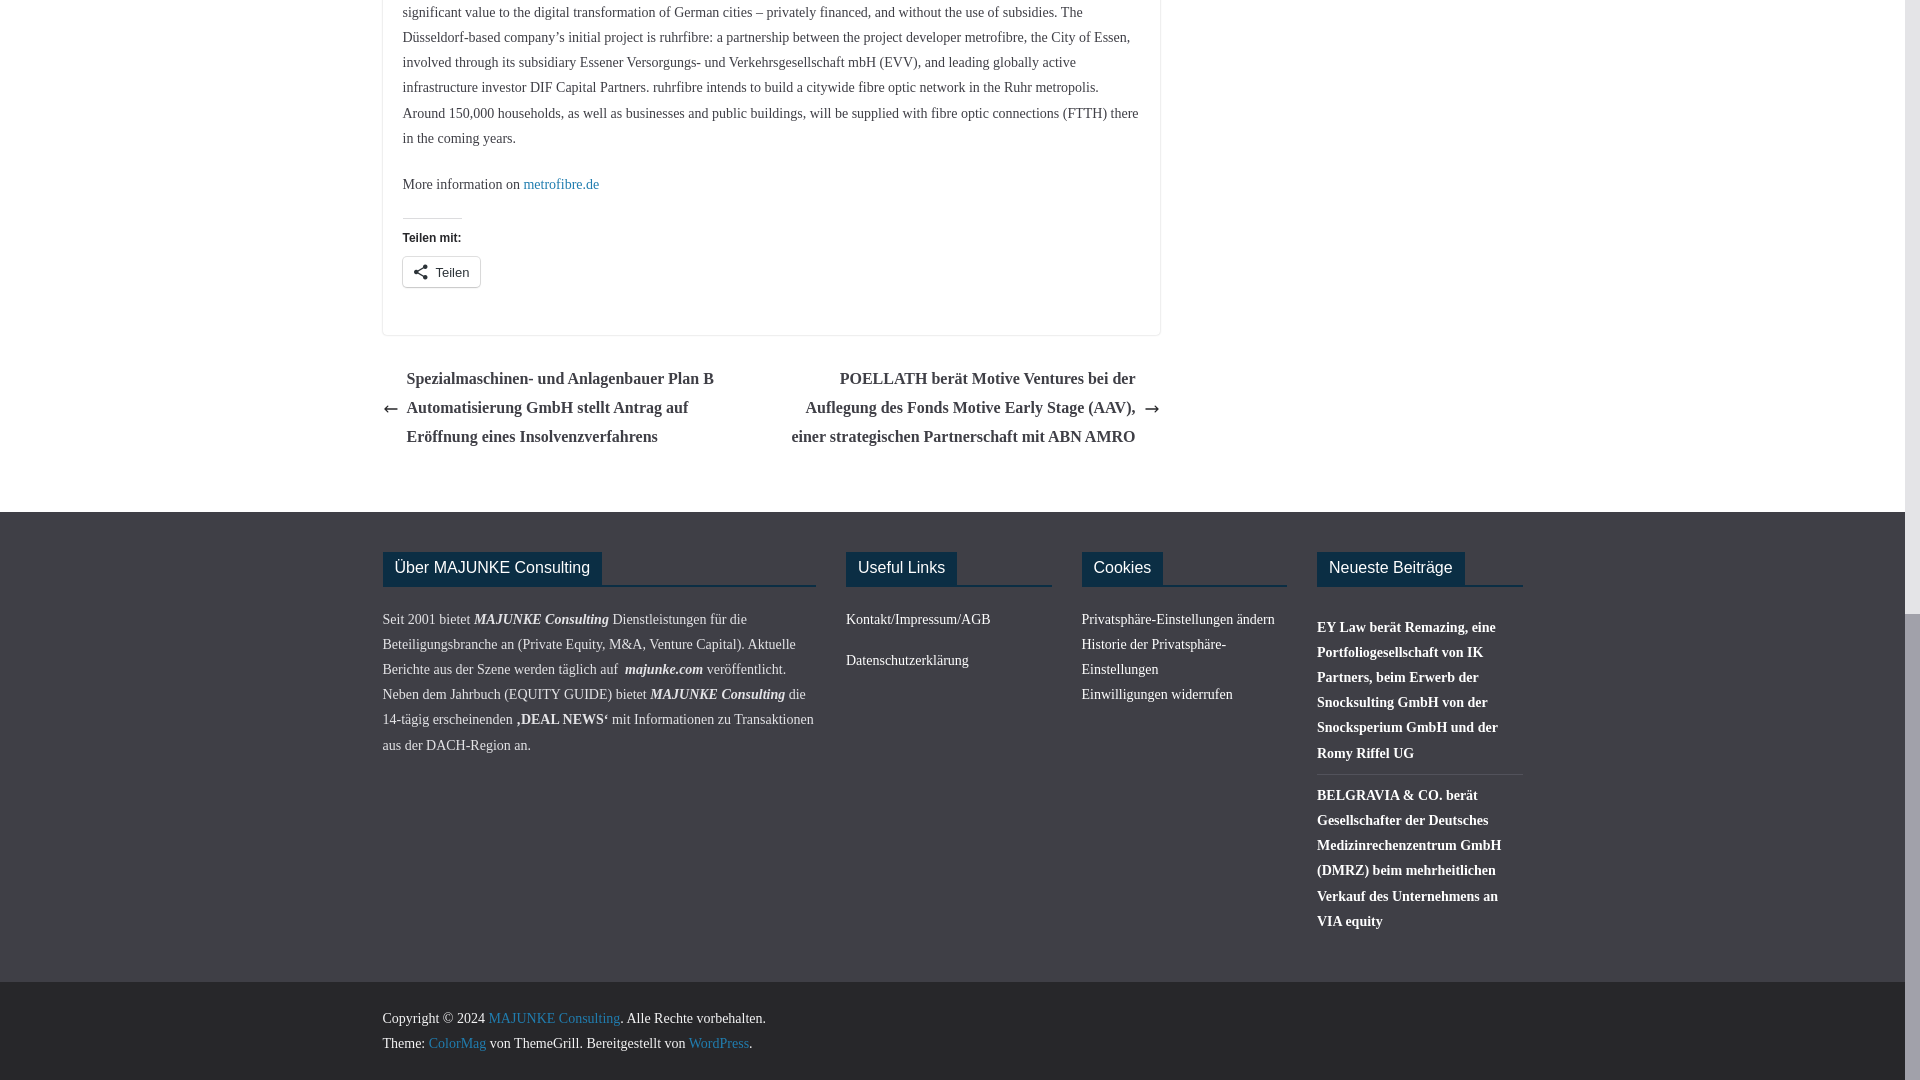  What do you see at coordinates (718, 1042) in the screenshot?
I see `WordPress` at bounding box center [718, 1042].